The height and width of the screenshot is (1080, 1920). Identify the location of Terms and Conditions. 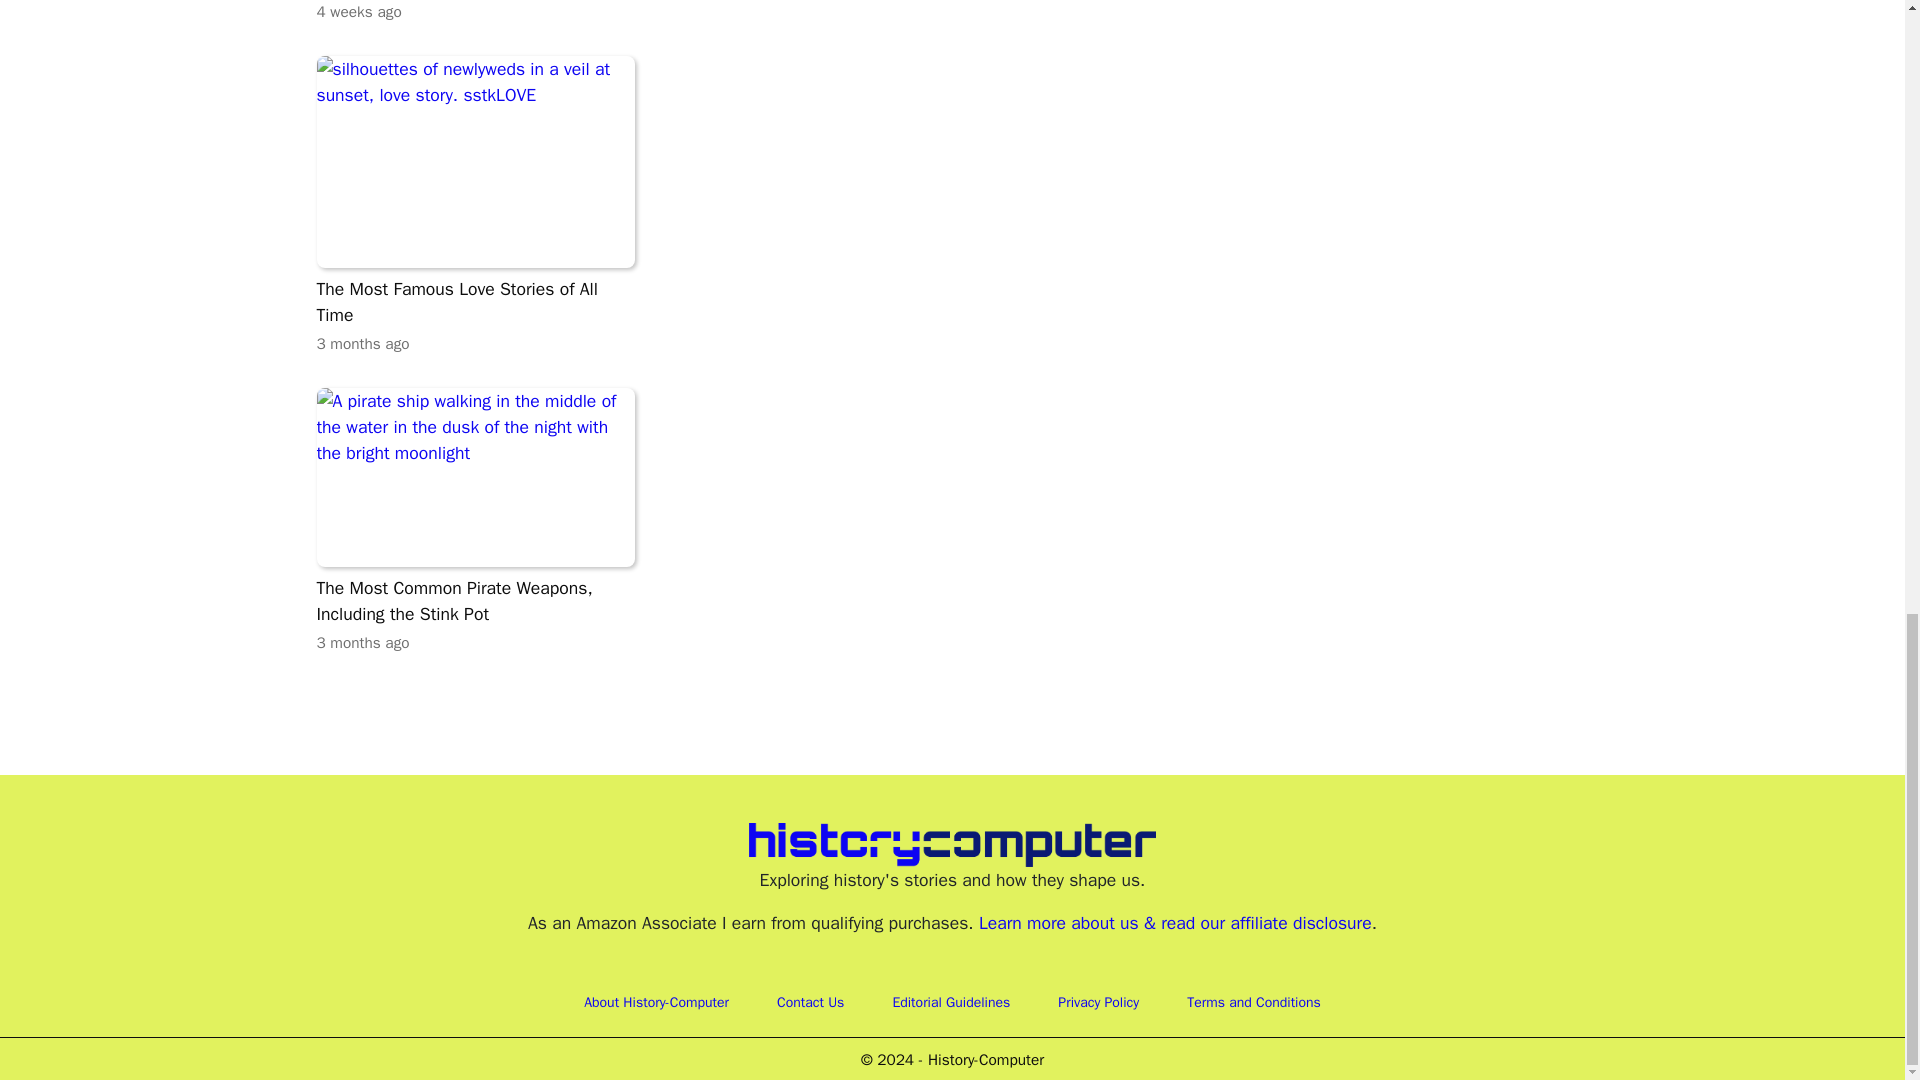
(474, 206).